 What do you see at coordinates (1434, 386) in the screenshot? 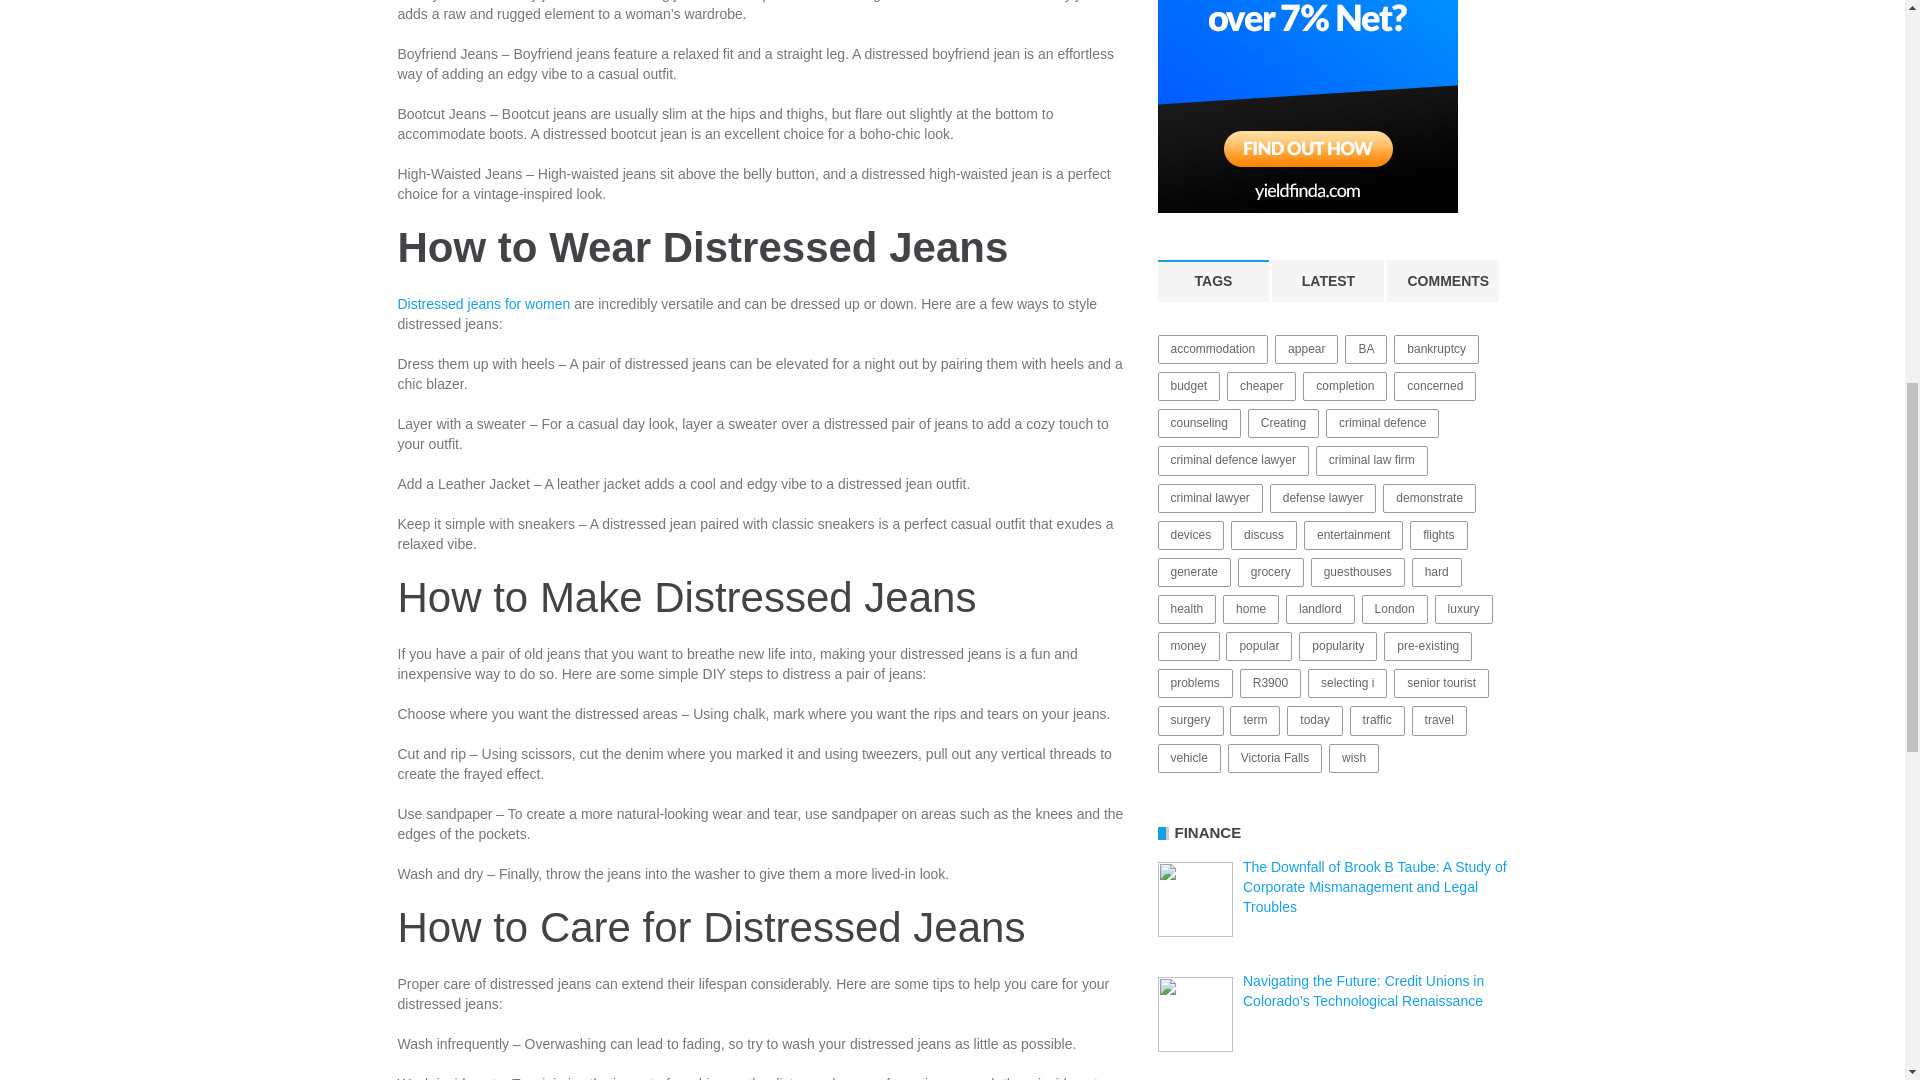
I see `concerned` at bounding box center [1434, 386].